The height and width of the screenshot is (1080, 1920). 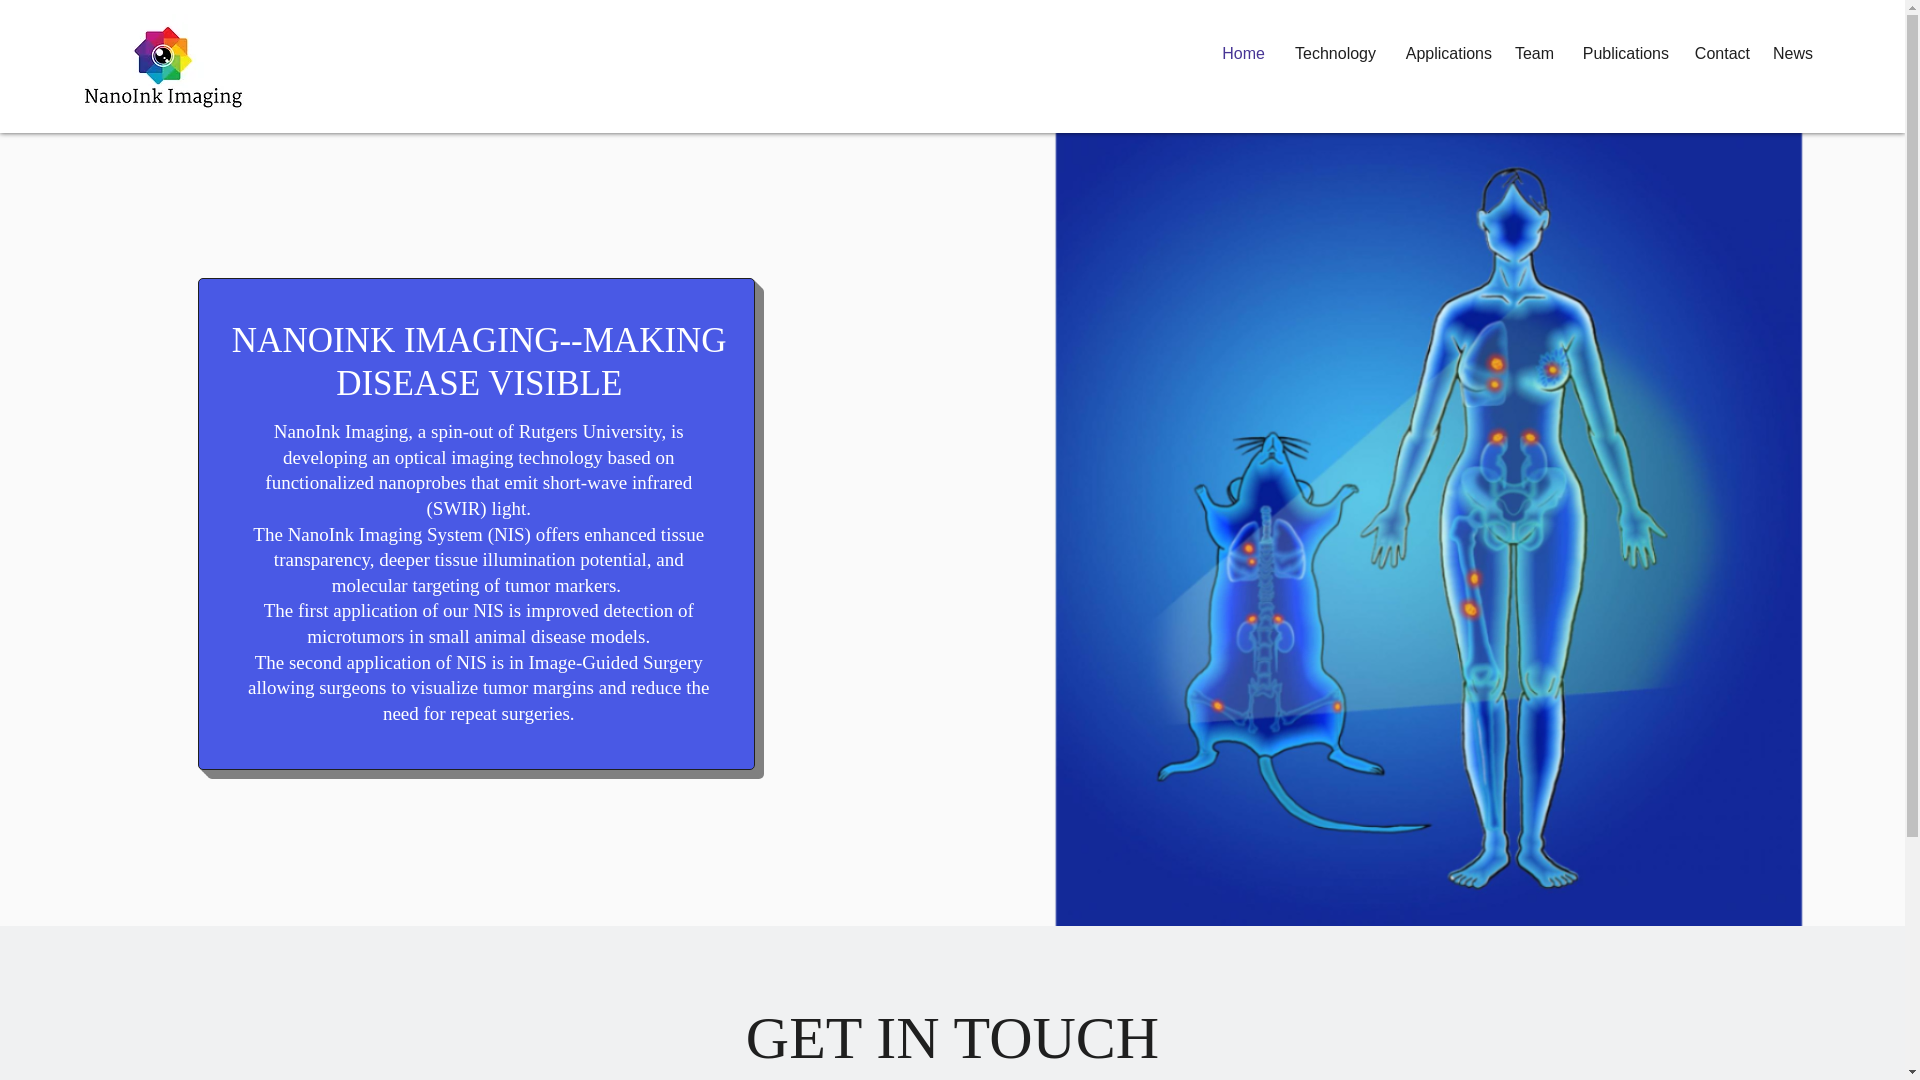 What do you see at coordinates (1719, 54) in the screenshot?
I see `Contact` at bounding box center [1719, 54].